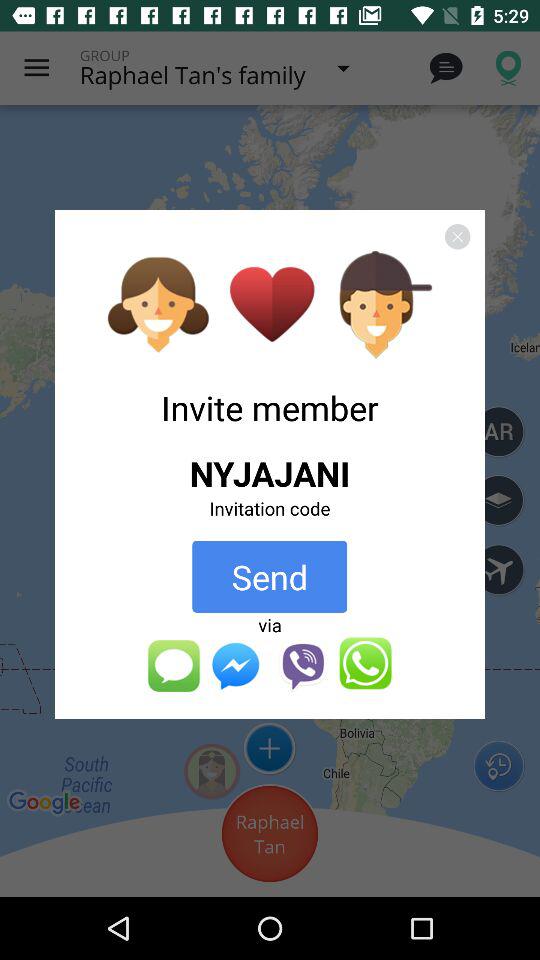  I want to click on open the icon at the bottom, so click(269, 664).